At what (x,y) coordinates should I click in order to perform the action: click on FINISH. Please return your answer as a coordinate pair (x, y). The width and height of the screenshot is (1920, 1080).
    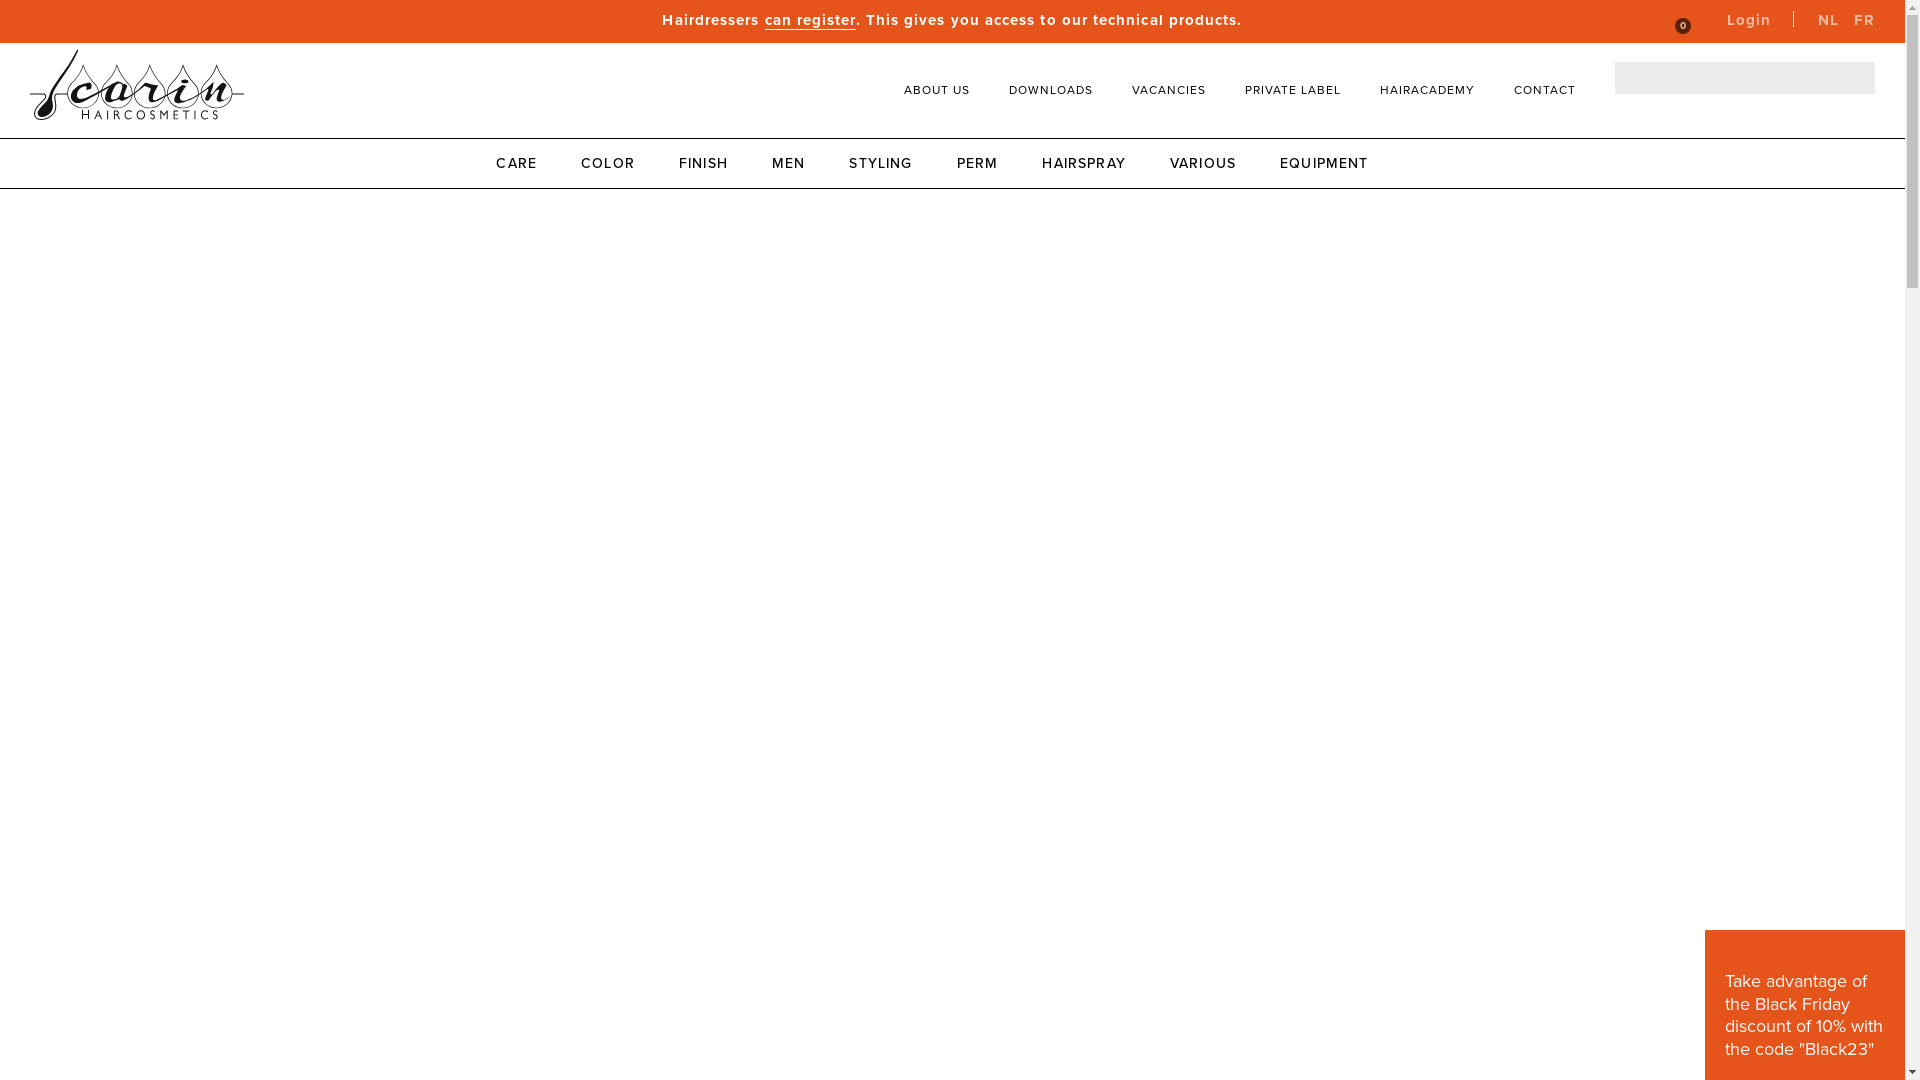
    Looking at the image, I should click on (714, 164).